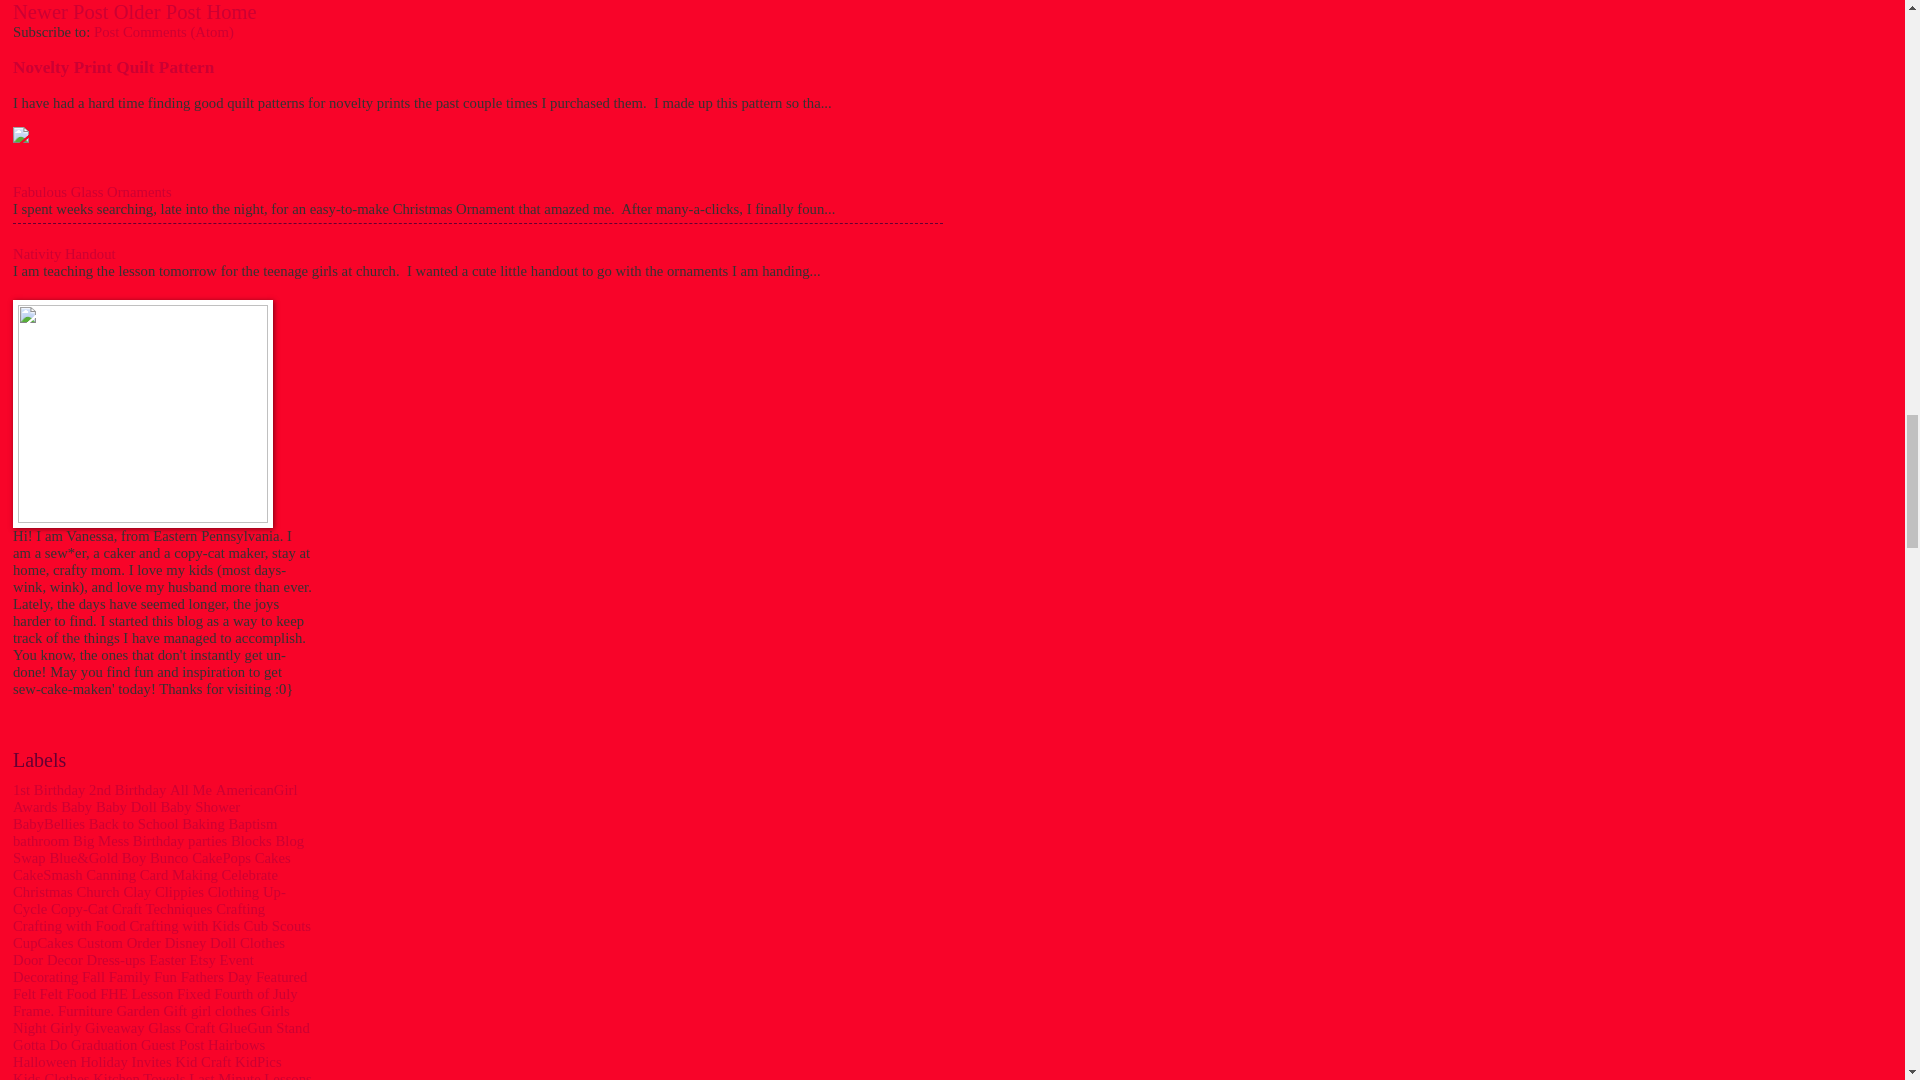  What do you see at coordinates (200, 807) in the screenshot?
I see `Baby Shower` at bounding box center [200, 807].